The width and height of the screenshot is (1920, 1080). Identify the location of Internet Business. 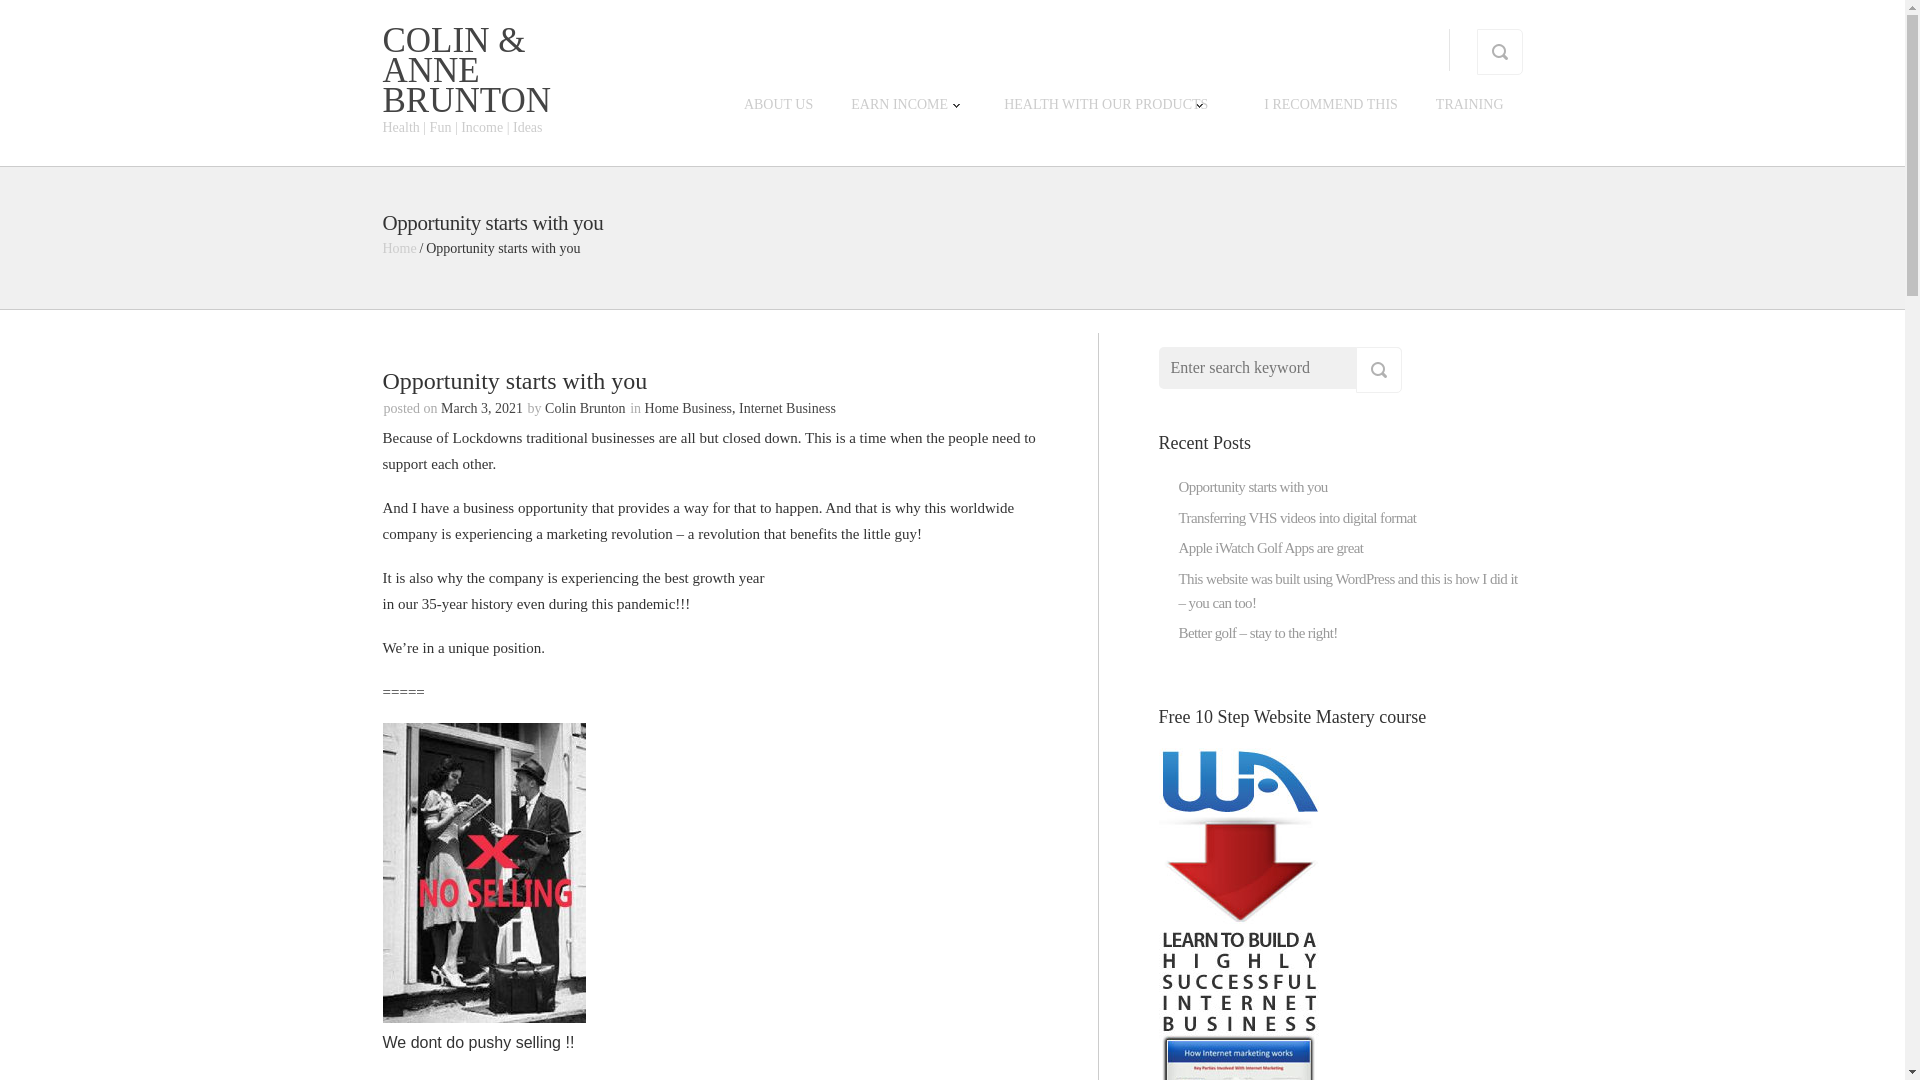
(787, 408).